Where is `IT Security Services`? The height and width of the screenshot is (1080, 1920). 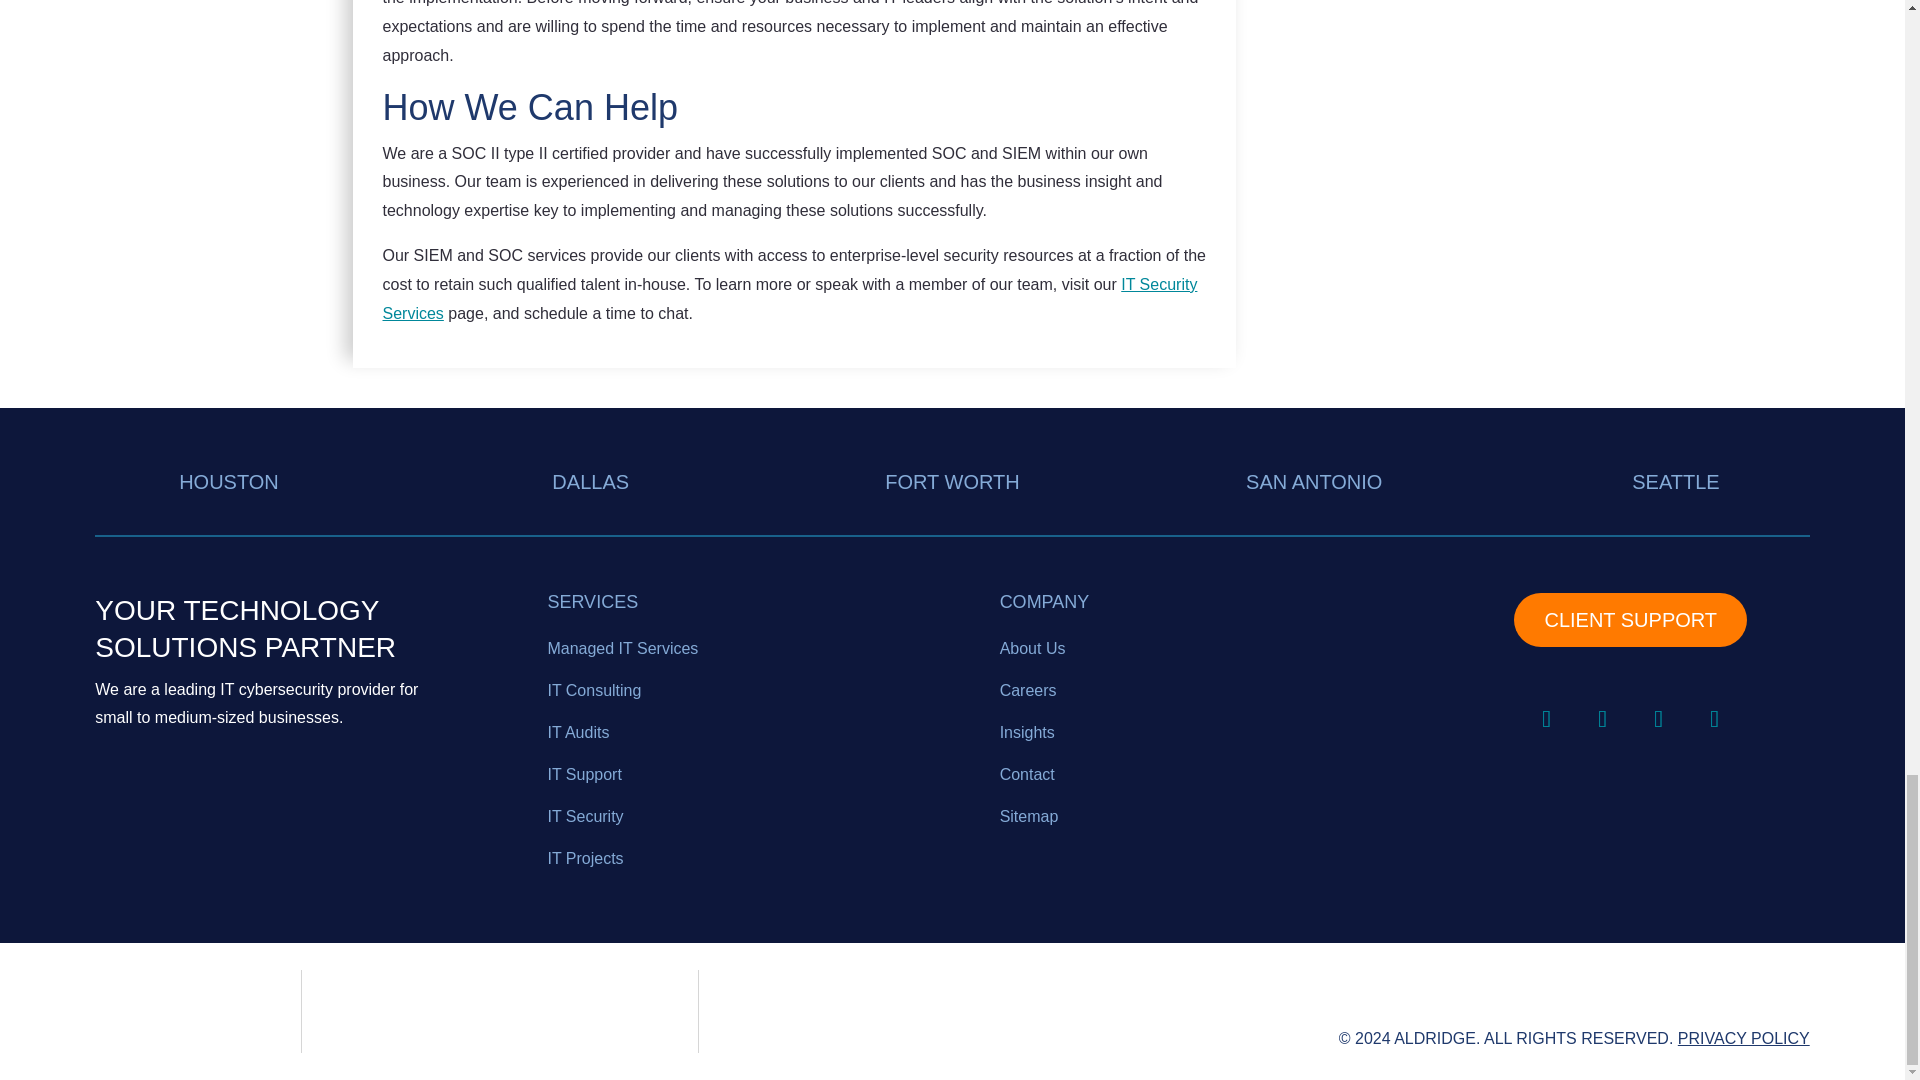 IT Security Services is located at coordinates (789, 298).